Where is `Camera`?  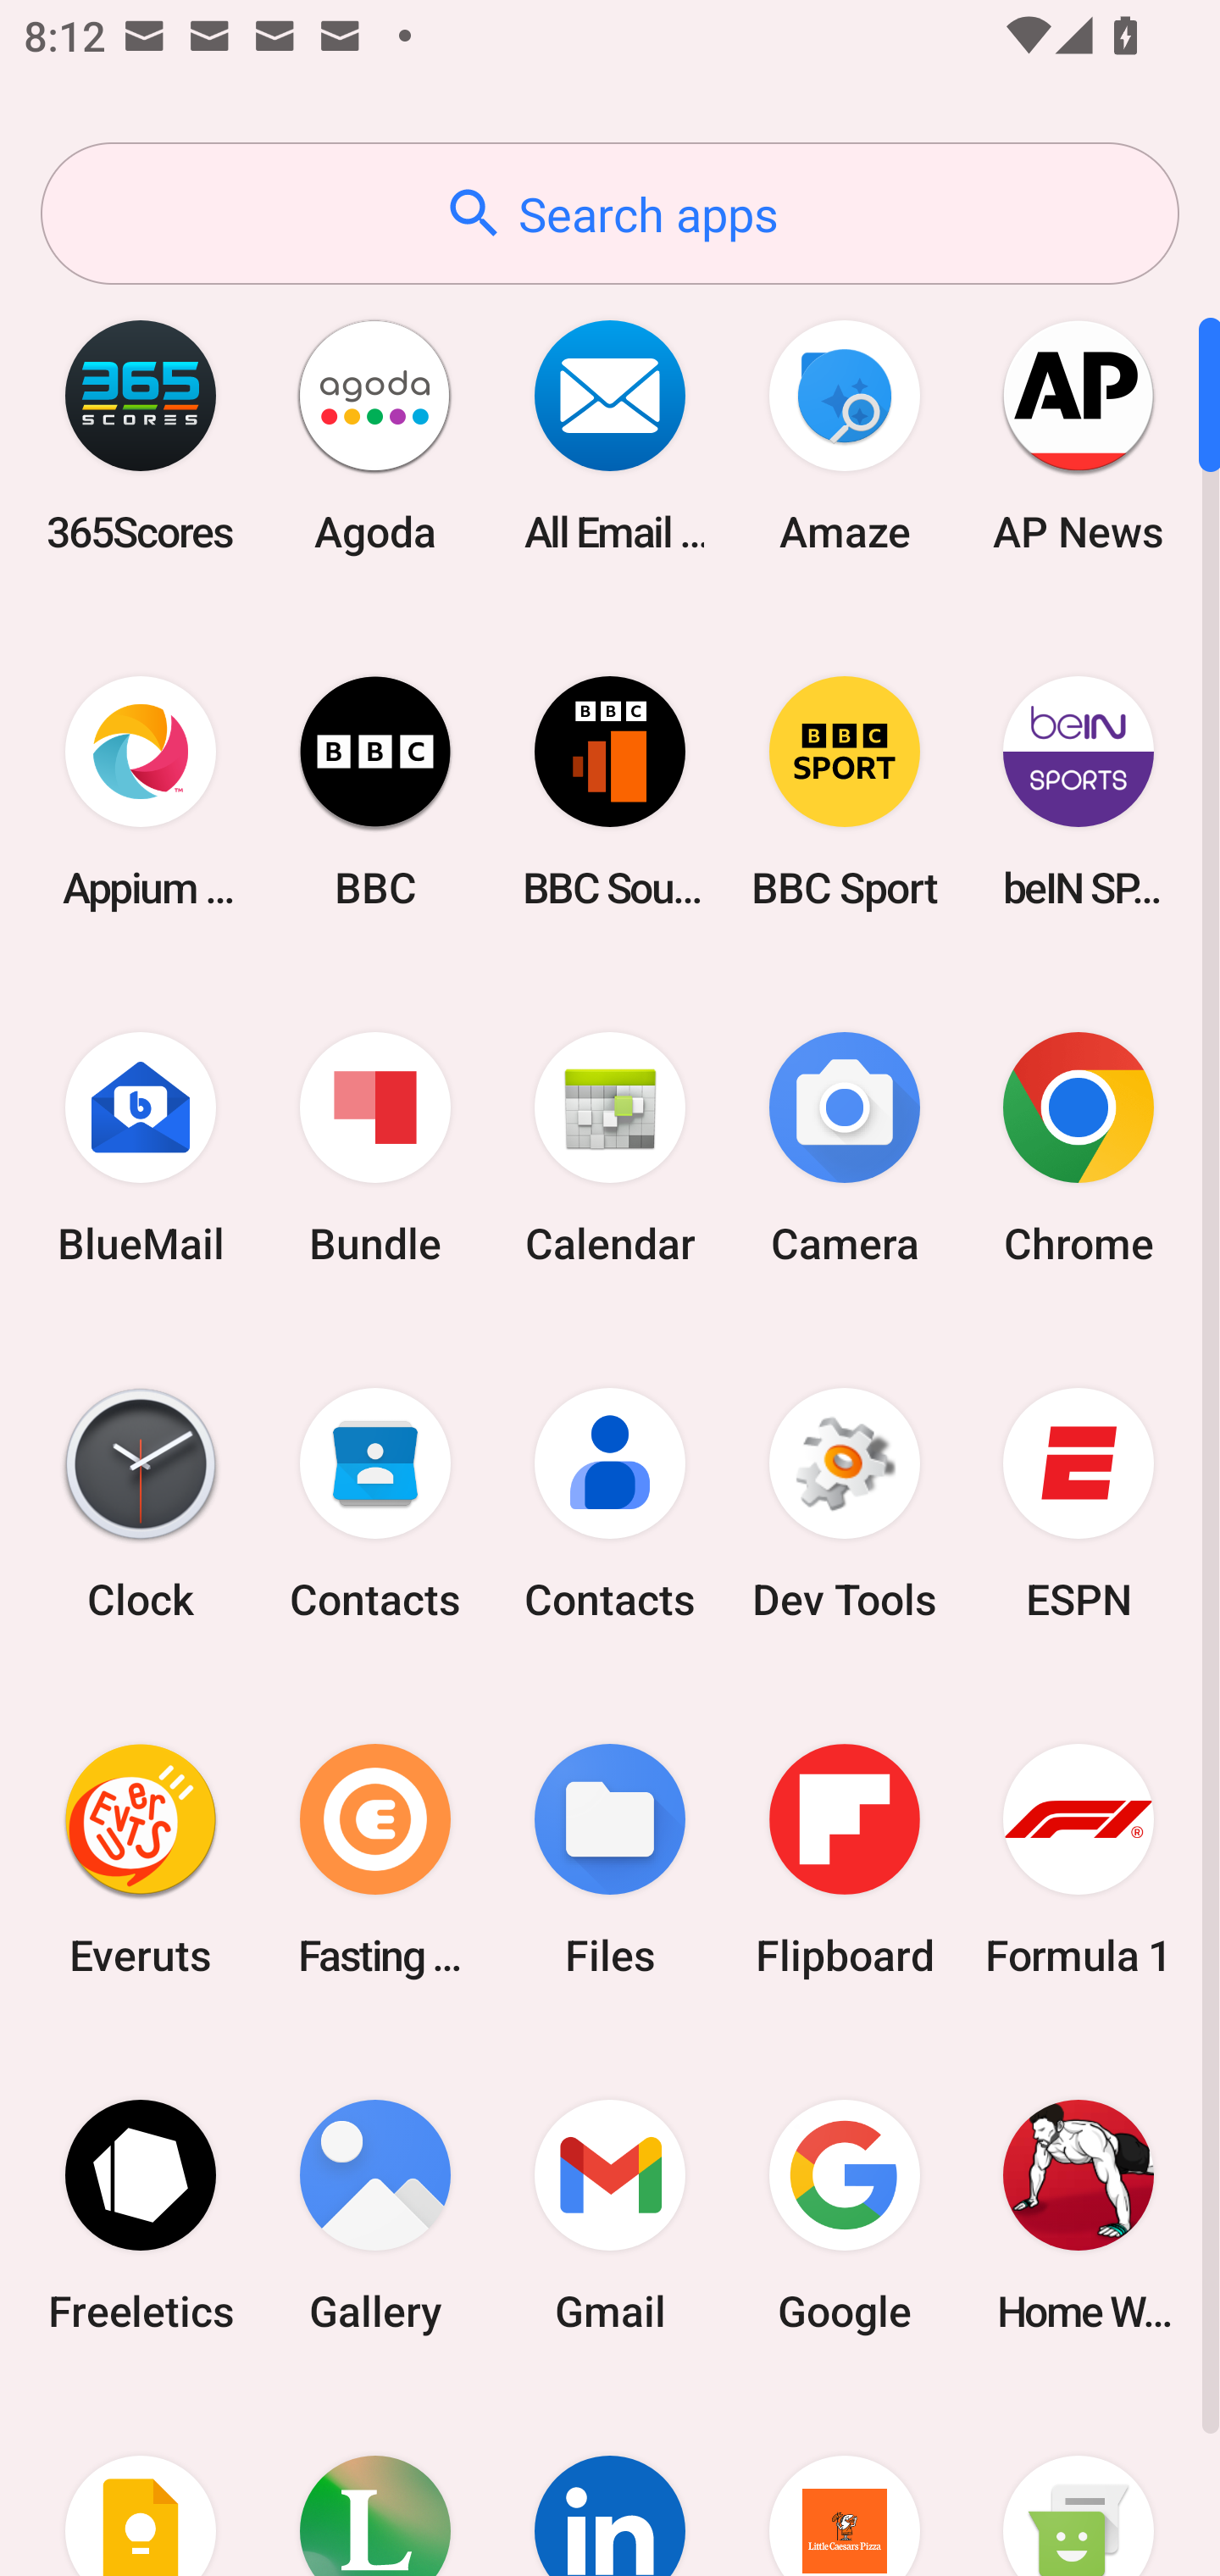
Camera is located at coordinates (844, 1149).